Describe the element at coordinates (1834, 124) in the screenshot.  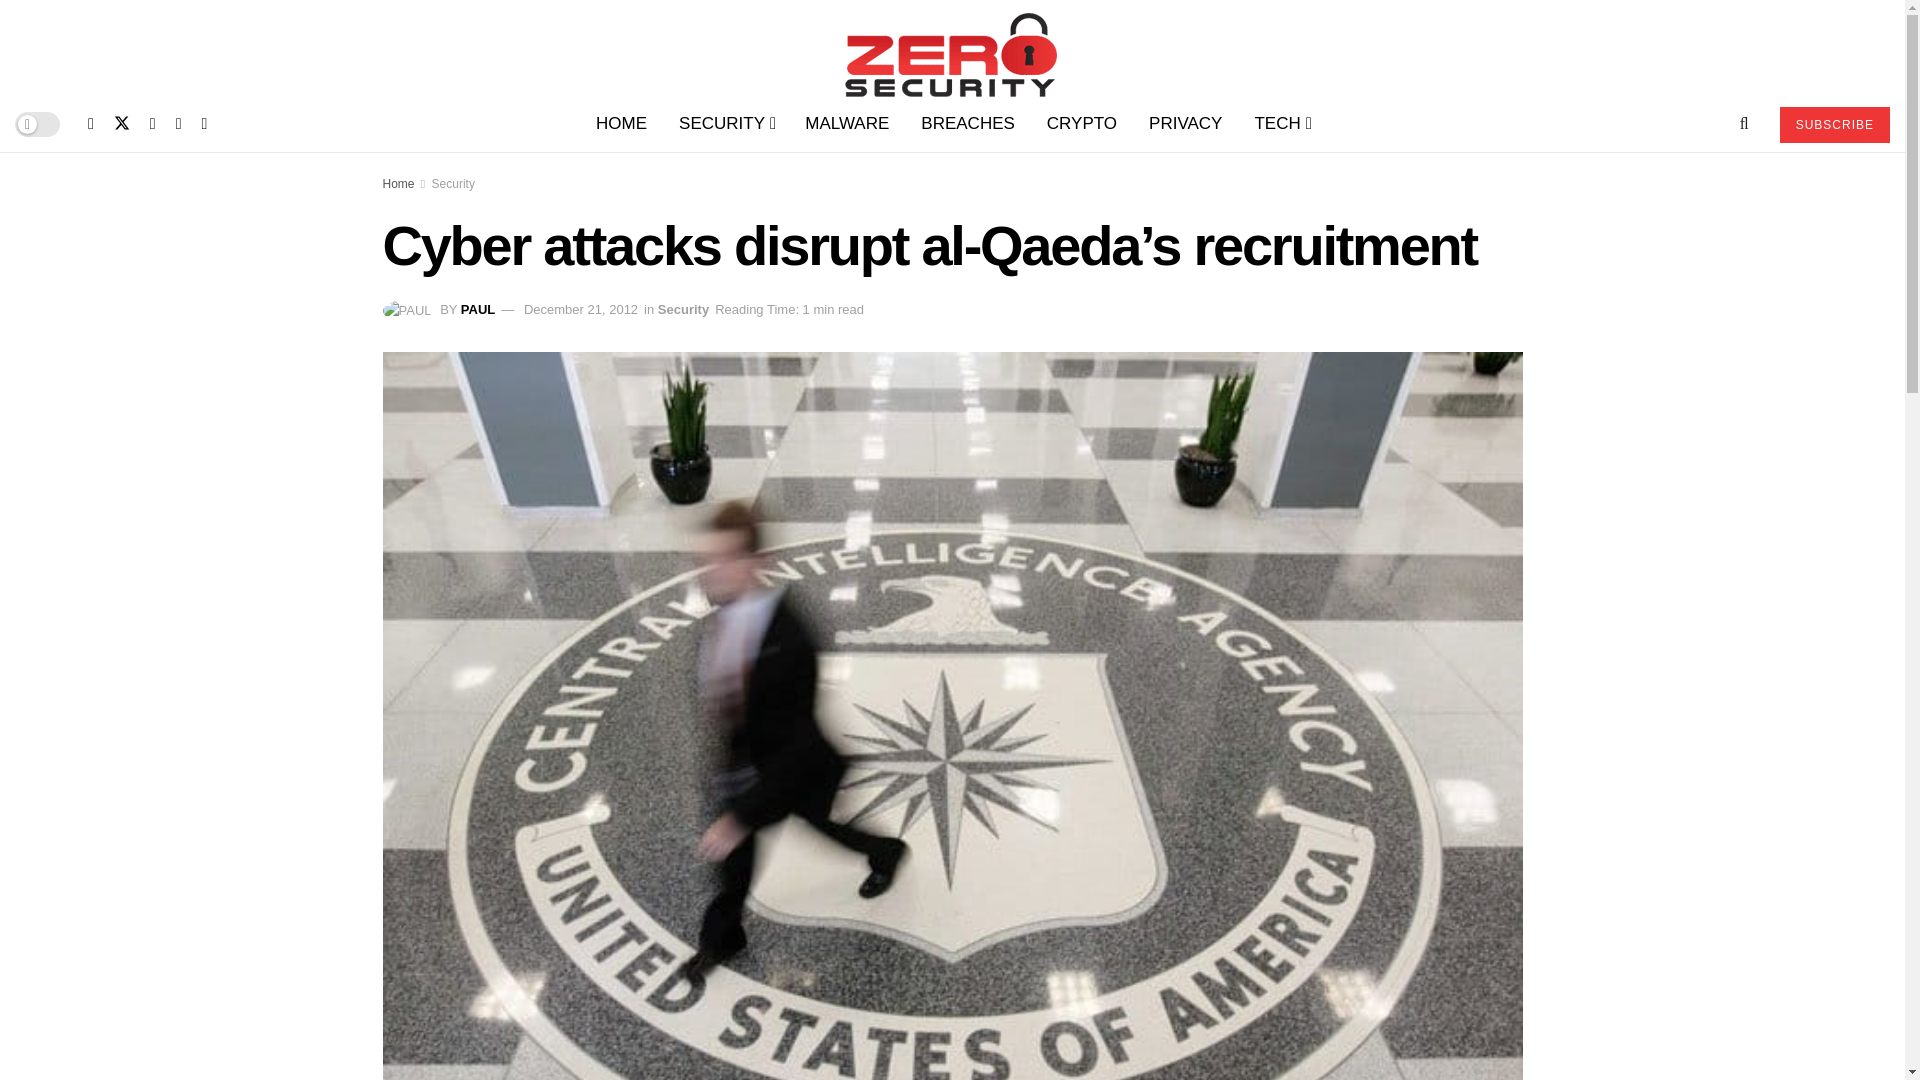
I see `SUBSCRIBE` at that location.